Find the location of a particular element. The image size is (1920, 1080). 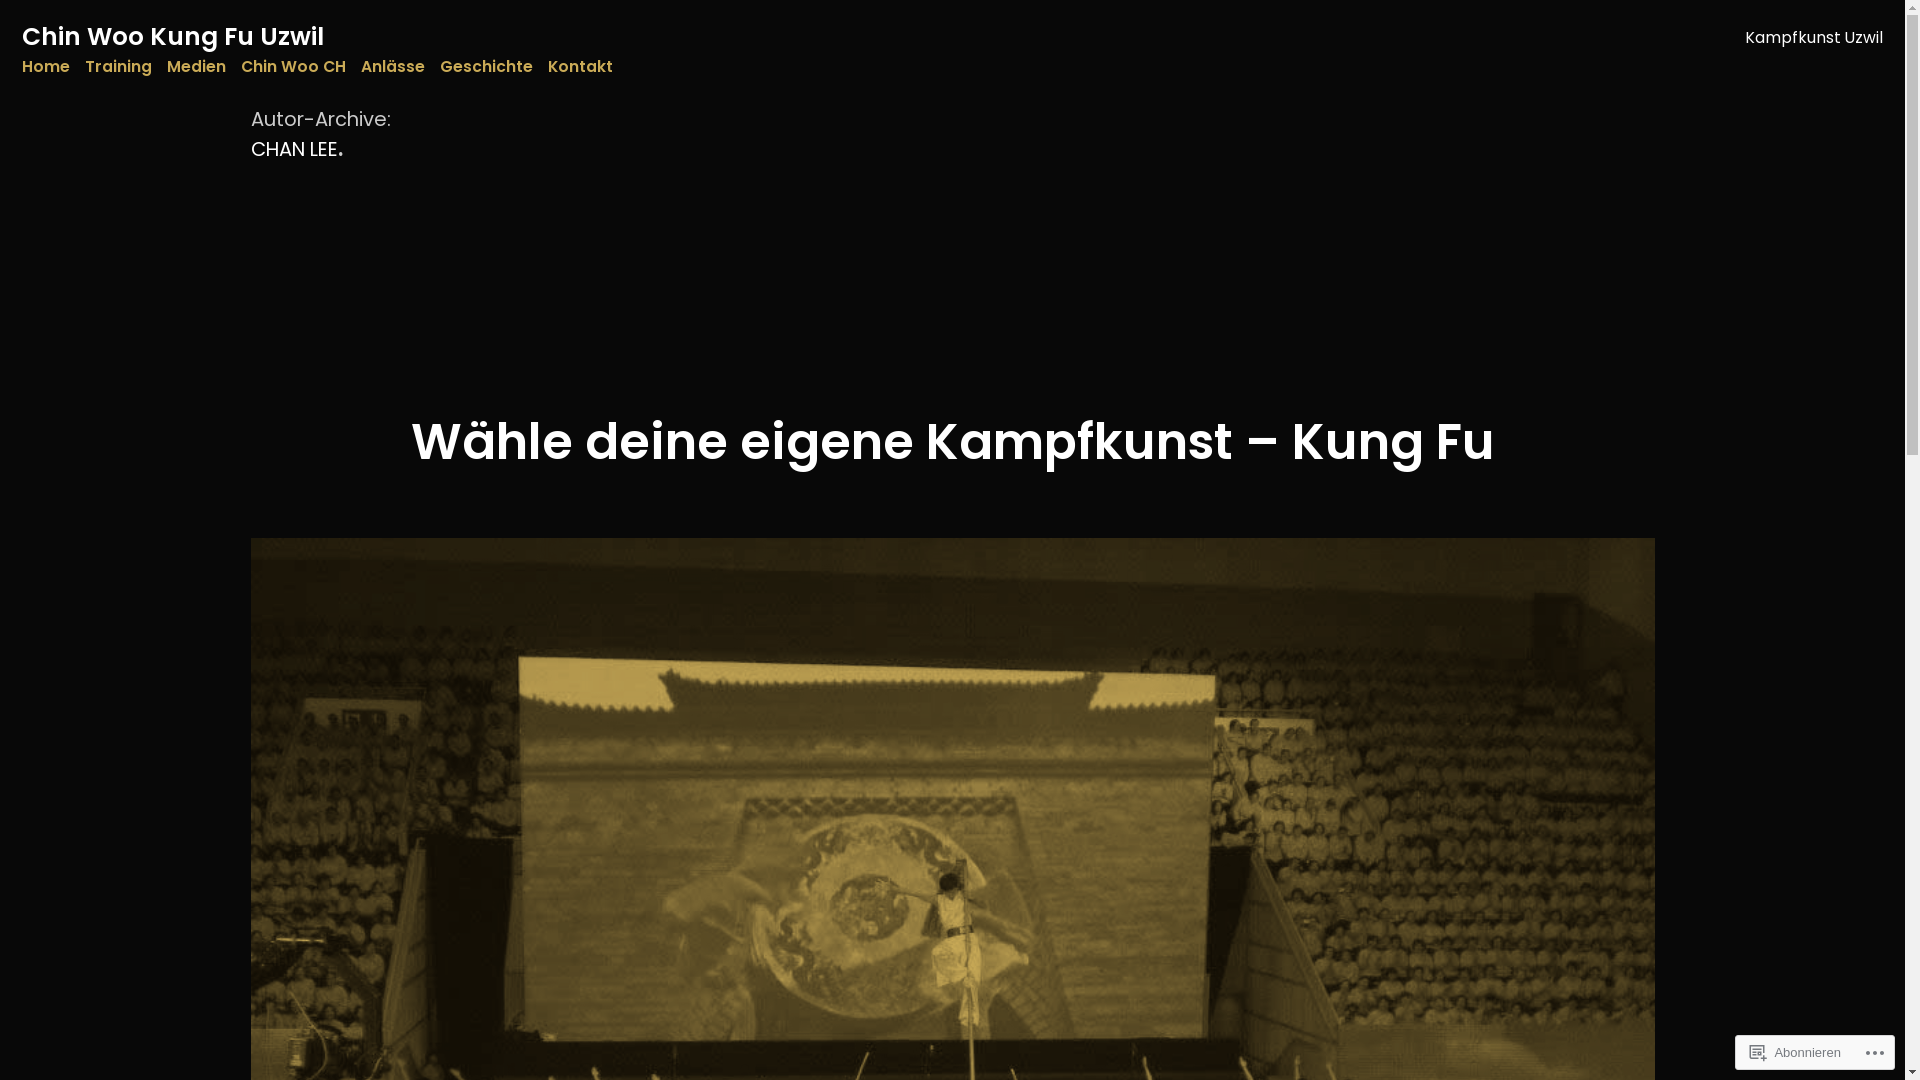

Abonnieren is located at coordinates (1796, 1052).